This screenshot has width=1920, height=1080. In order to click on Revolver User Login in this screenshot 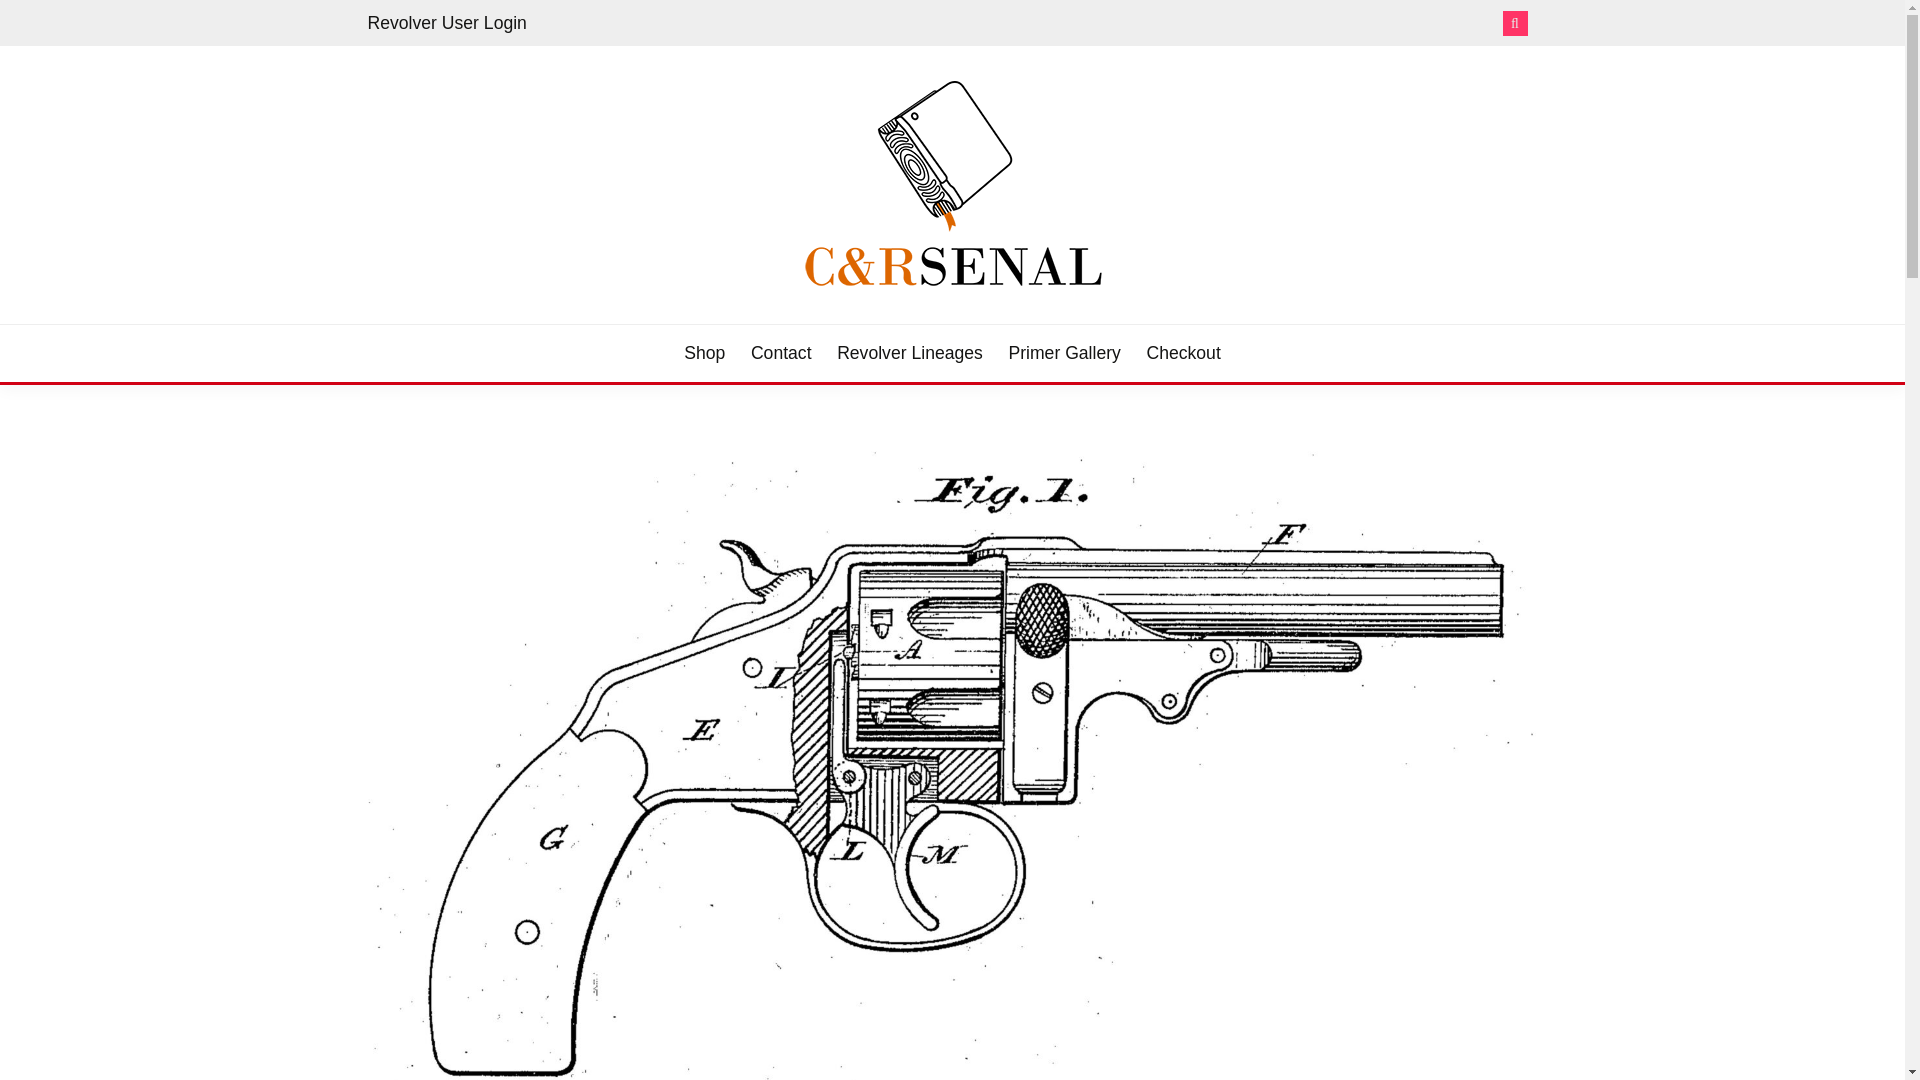, I will do `click(447, 22)`.